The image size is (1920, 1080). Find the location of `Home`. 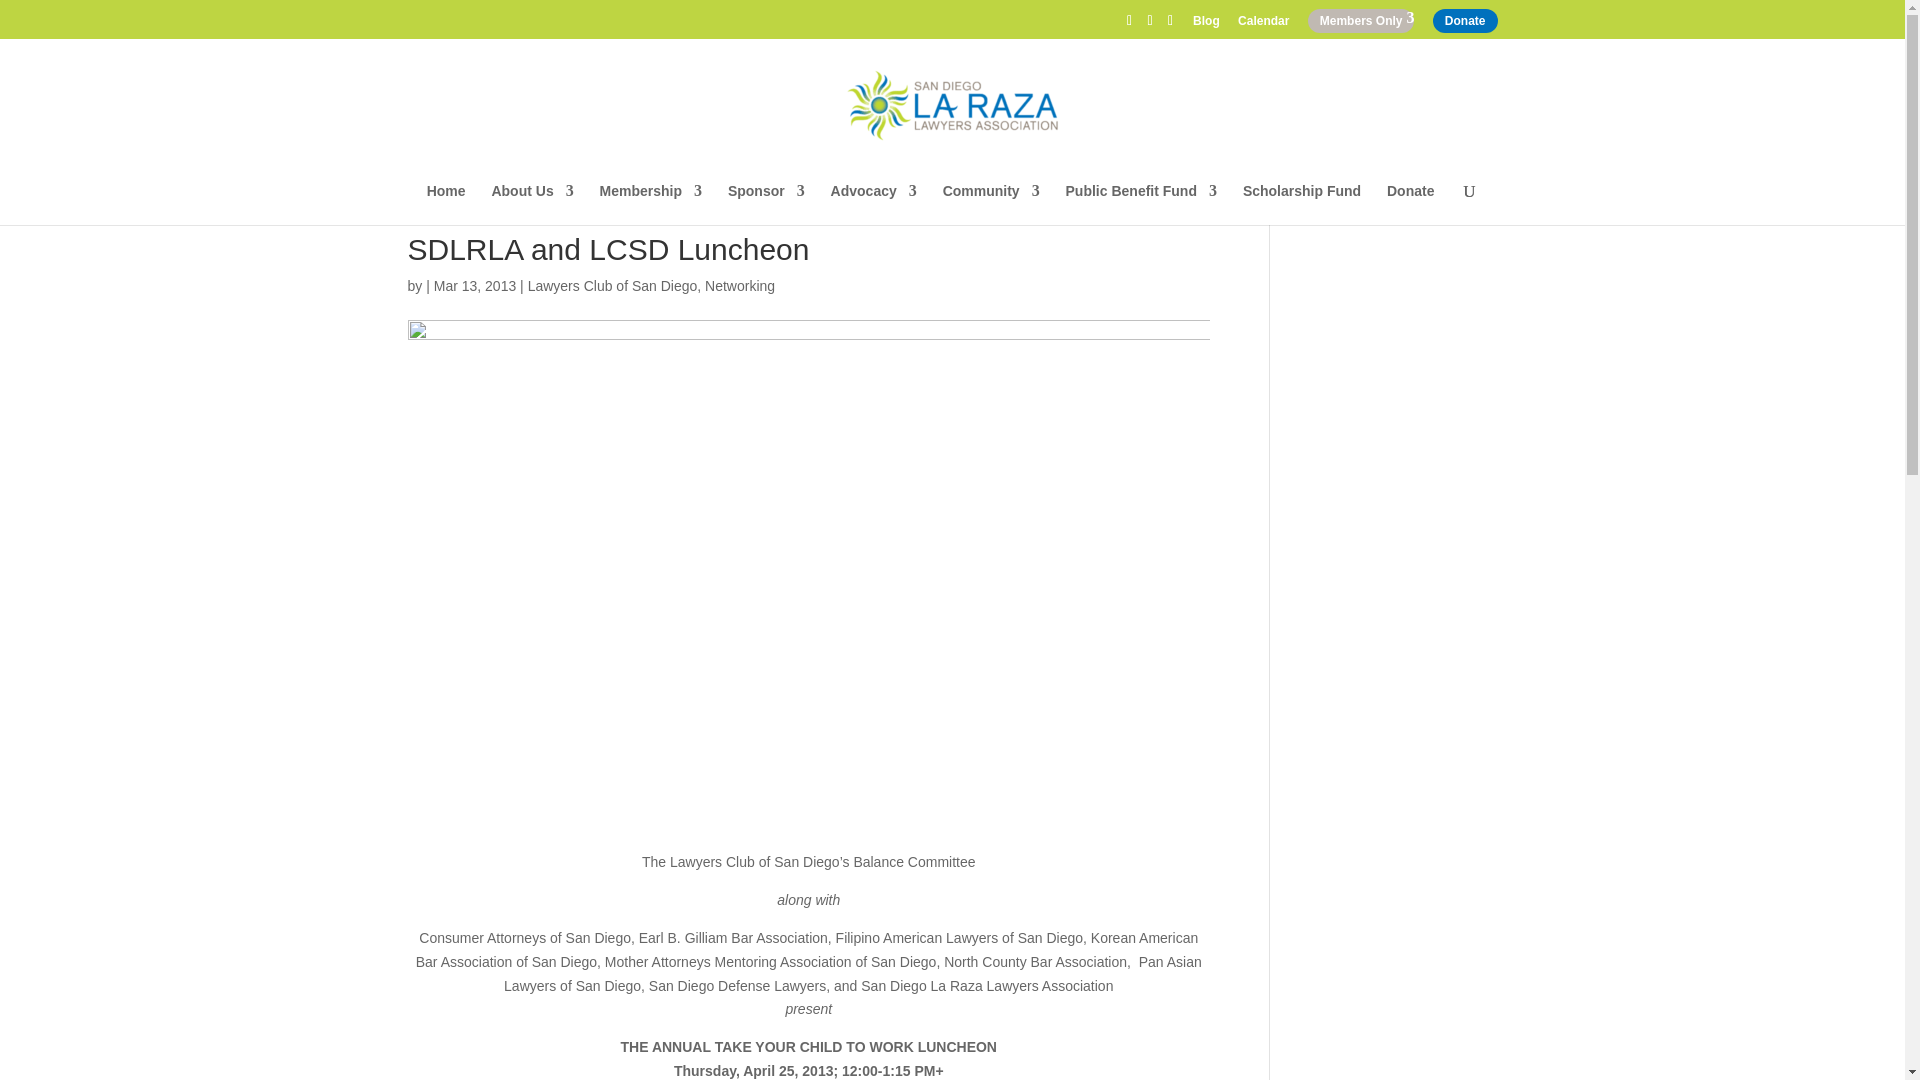

Home is located at coordinates (446, 204).